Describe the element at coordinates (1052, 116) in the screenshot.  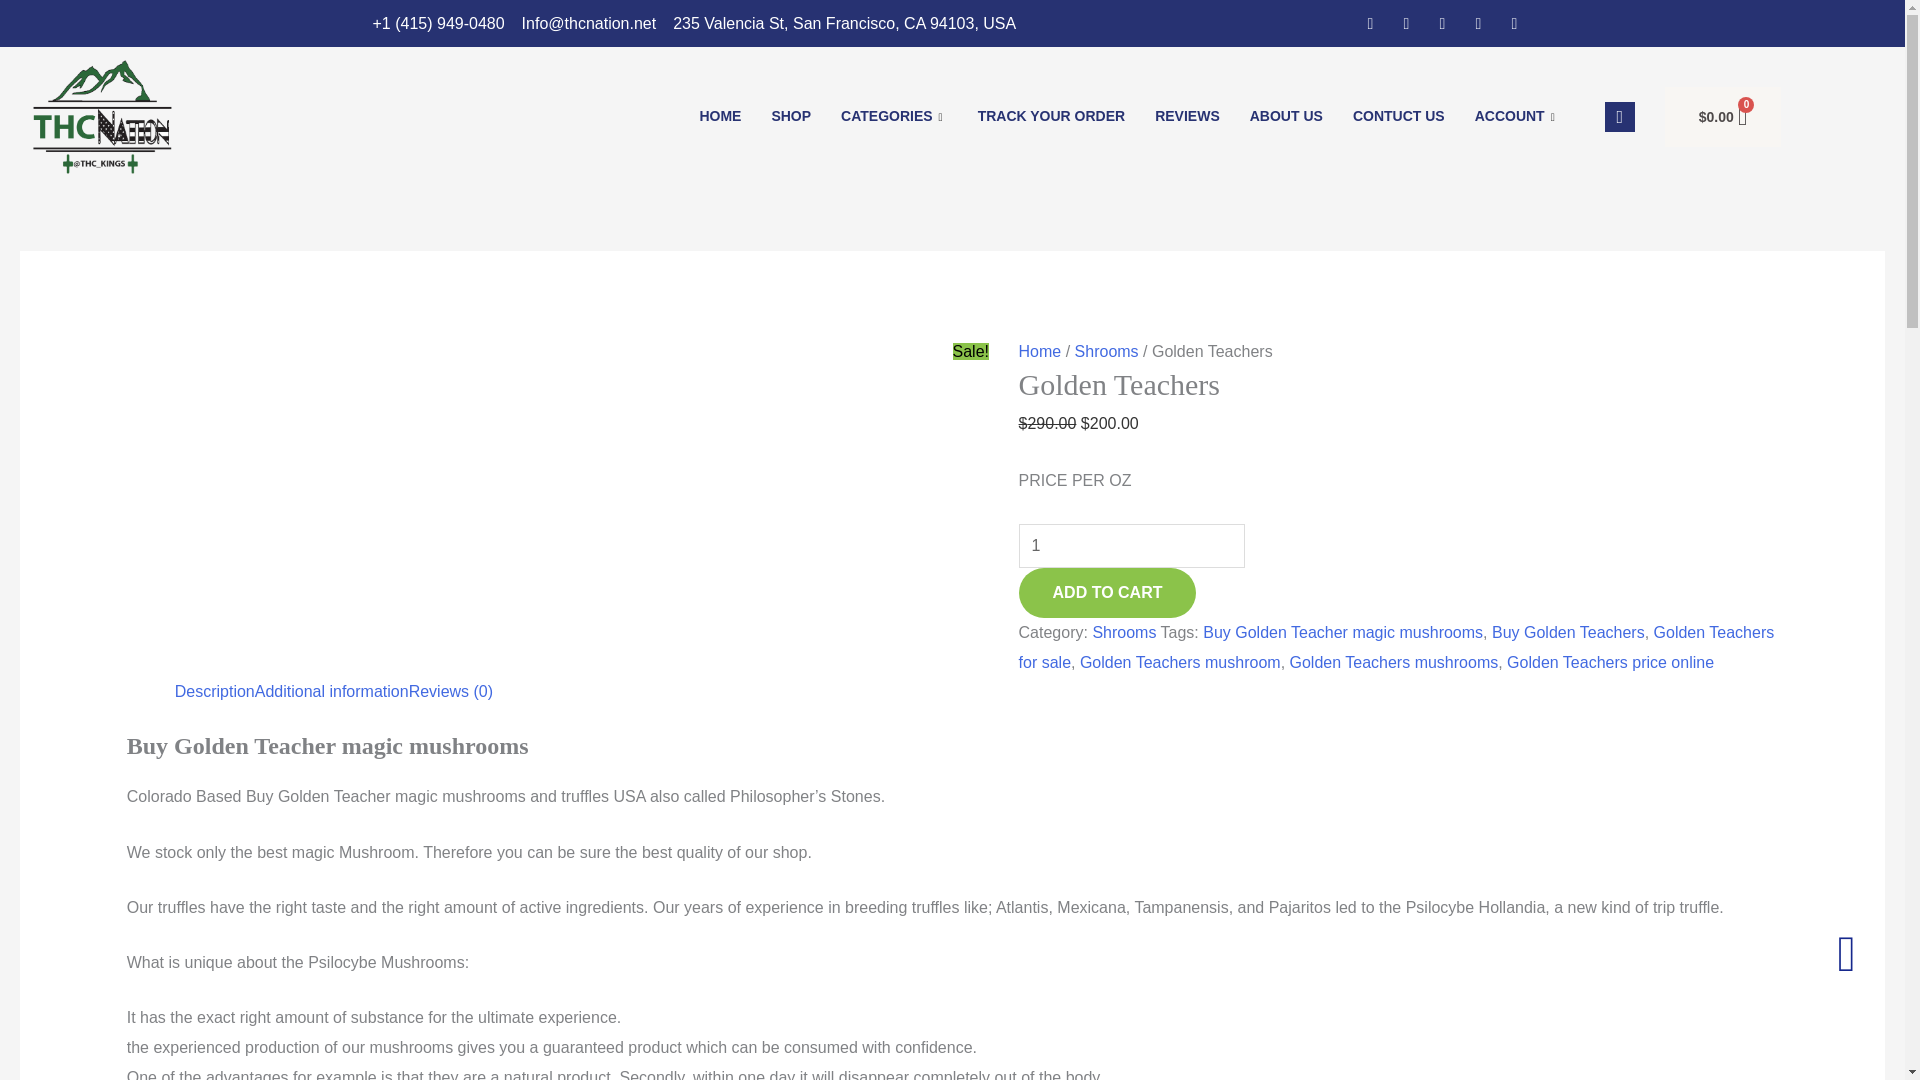
I see `TRACK YOUR ORDER` at that location.